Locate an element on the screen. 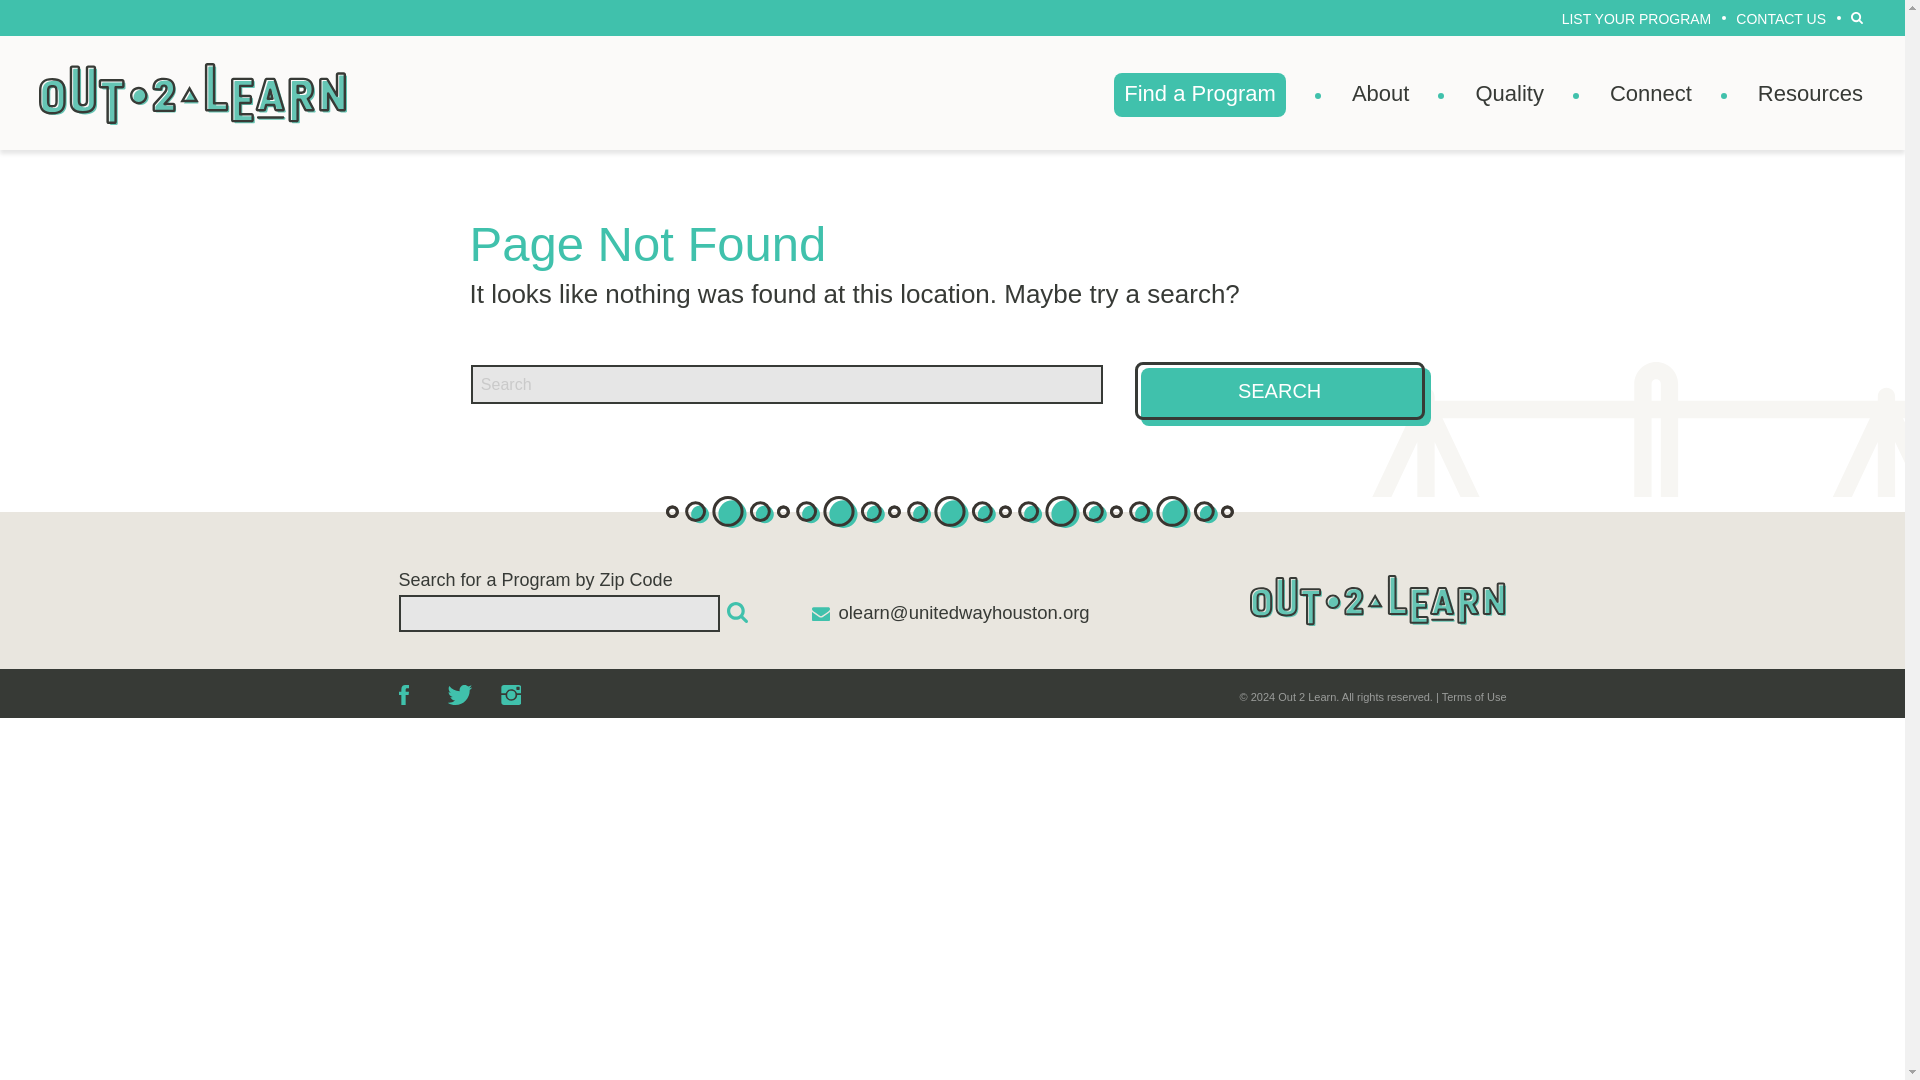 This screenshot has height=1080, width=1920. Instagram is located at coordinates (508, 694).